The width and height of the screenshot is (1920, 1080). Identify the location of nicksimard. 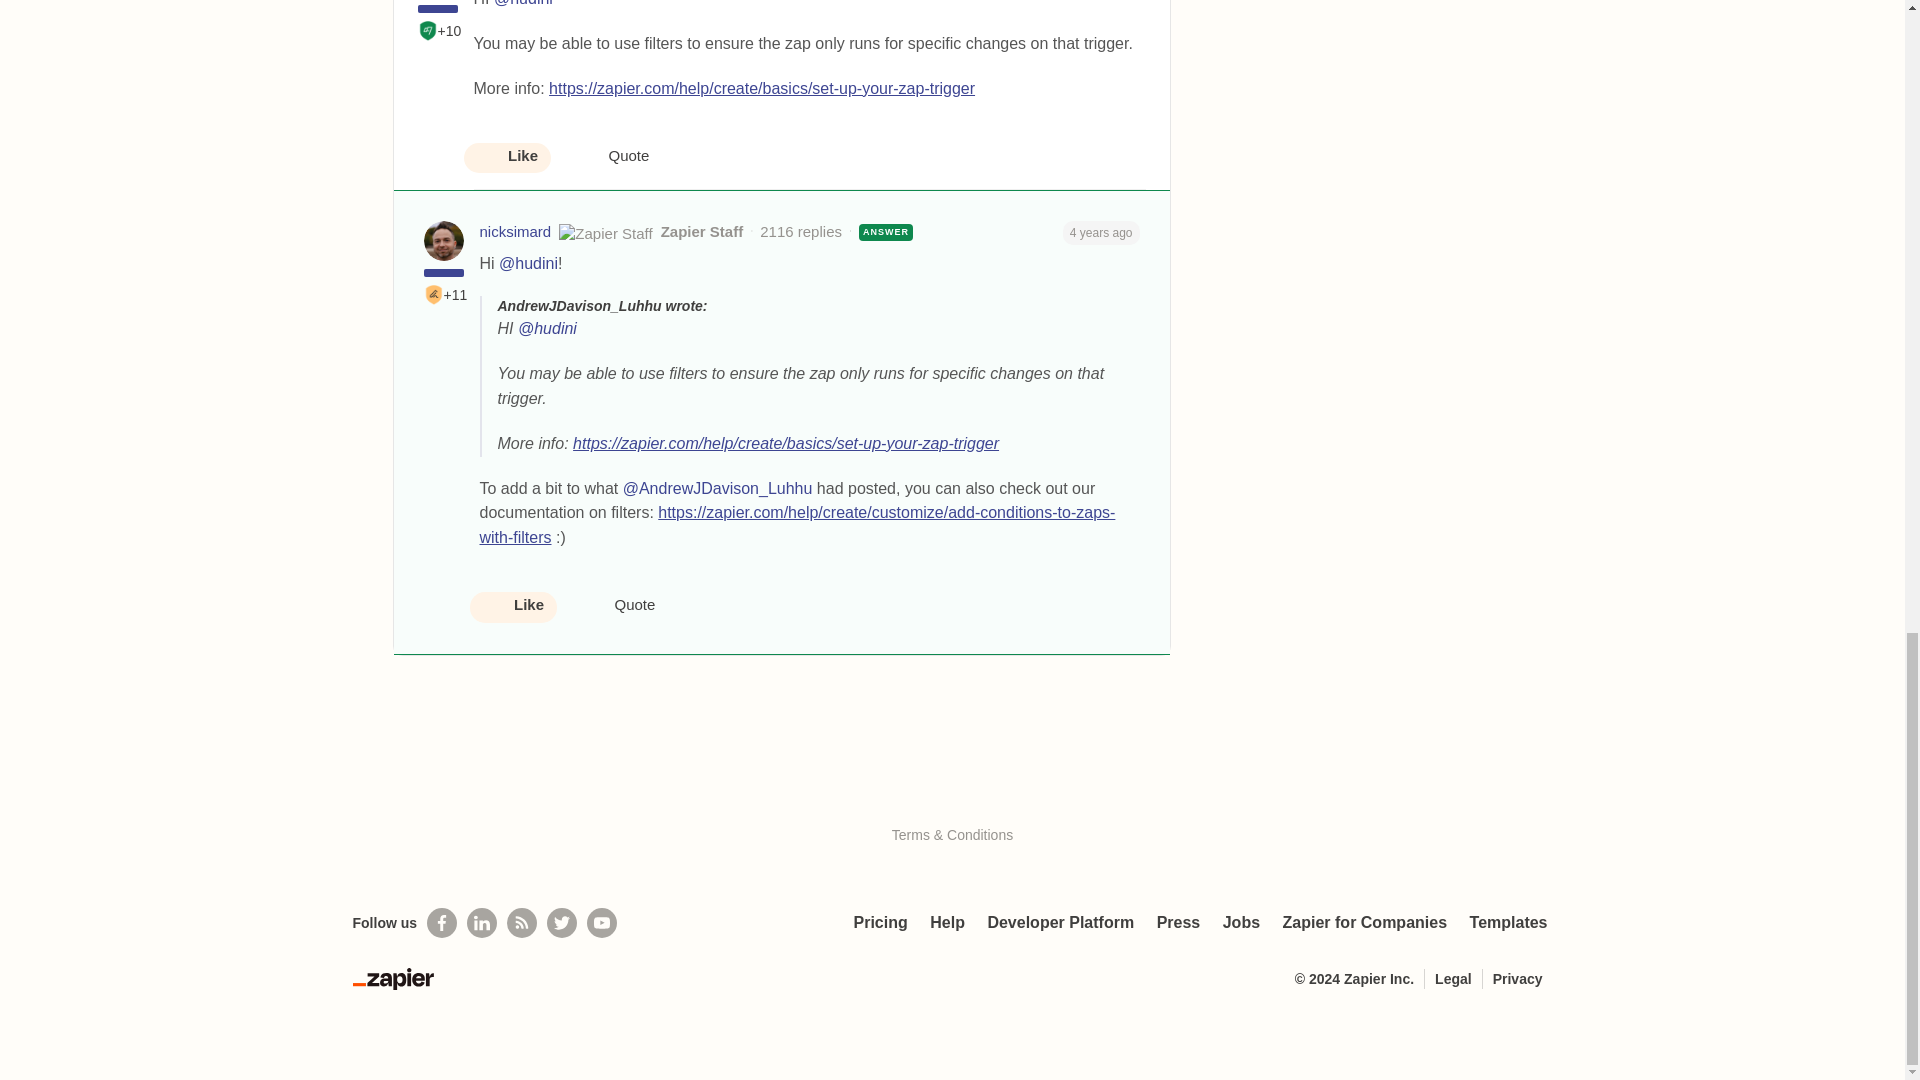
(516, 232).